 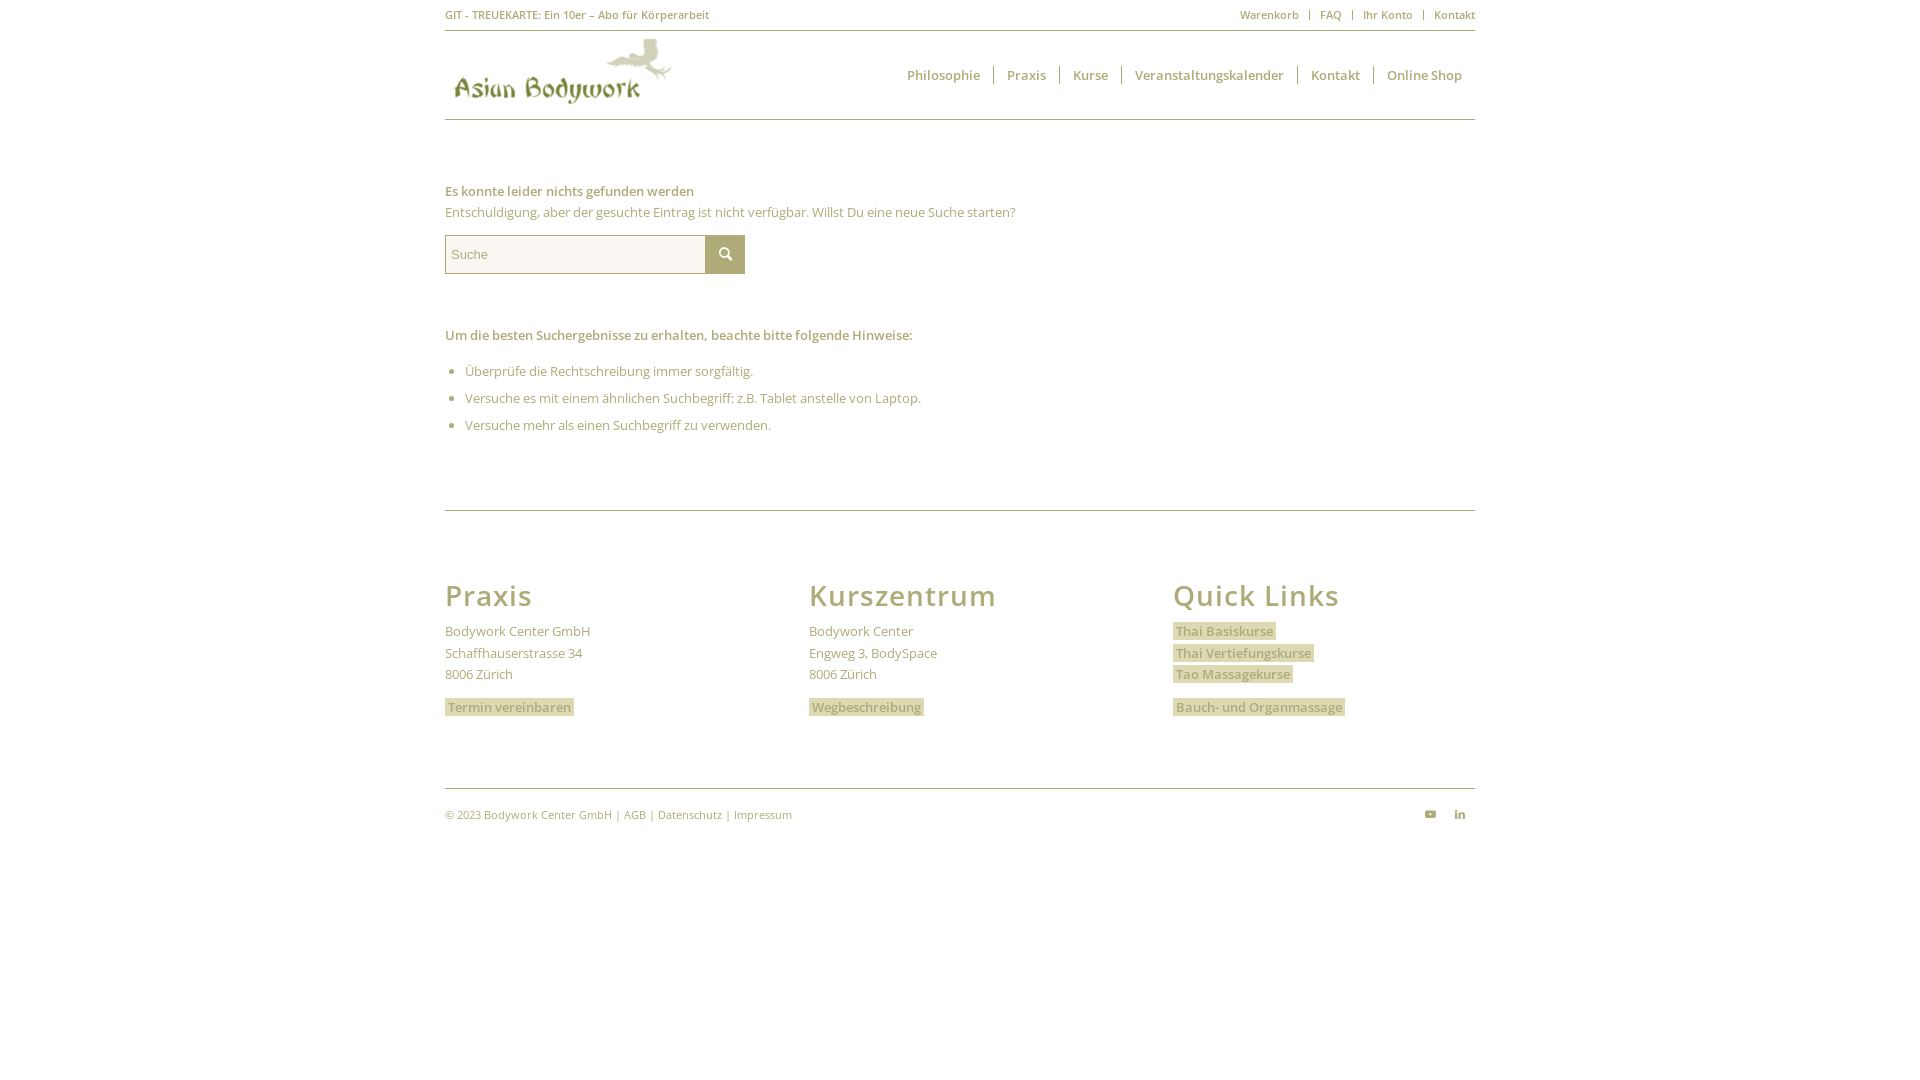 I want to click on Datenschutz, so click(x=690, y=814).